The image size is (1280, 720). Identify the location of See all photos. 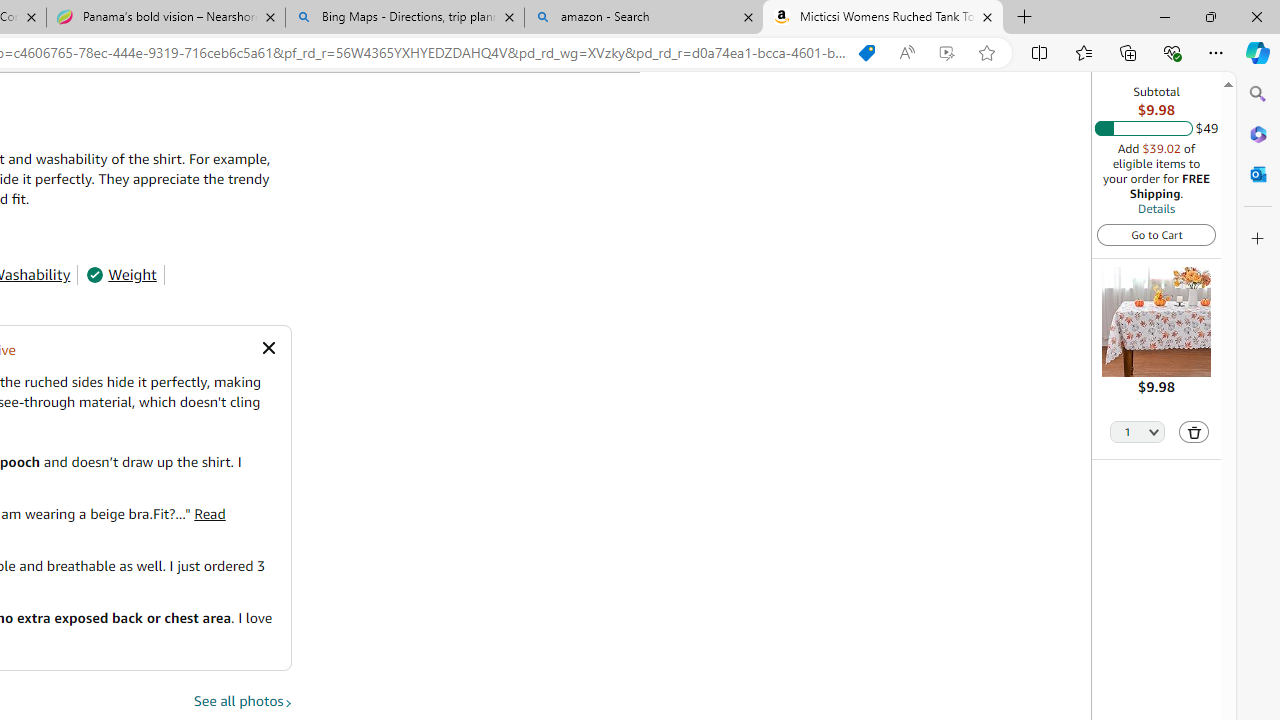
(243, 701).